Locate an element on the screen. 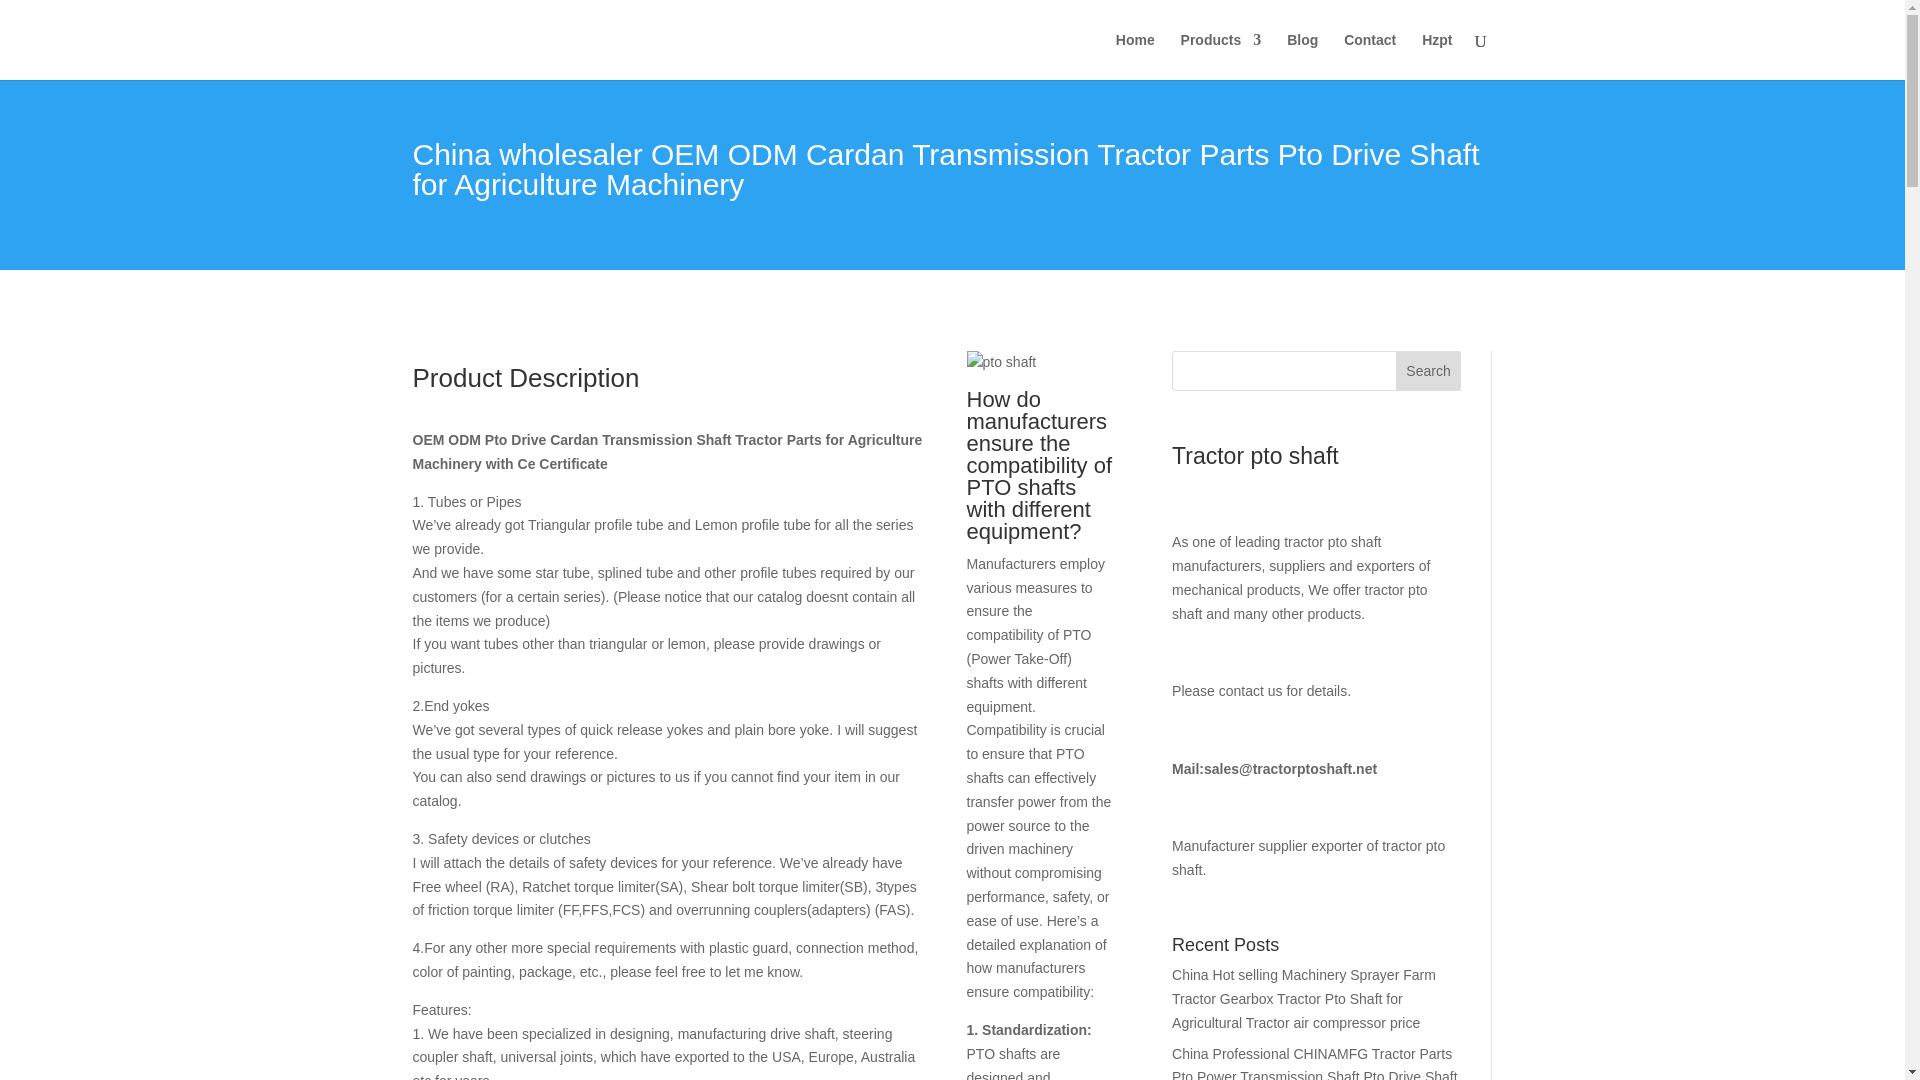 The height and width of the screenshot is (1080, 1920). Search is located at coordinates (1428, 370).